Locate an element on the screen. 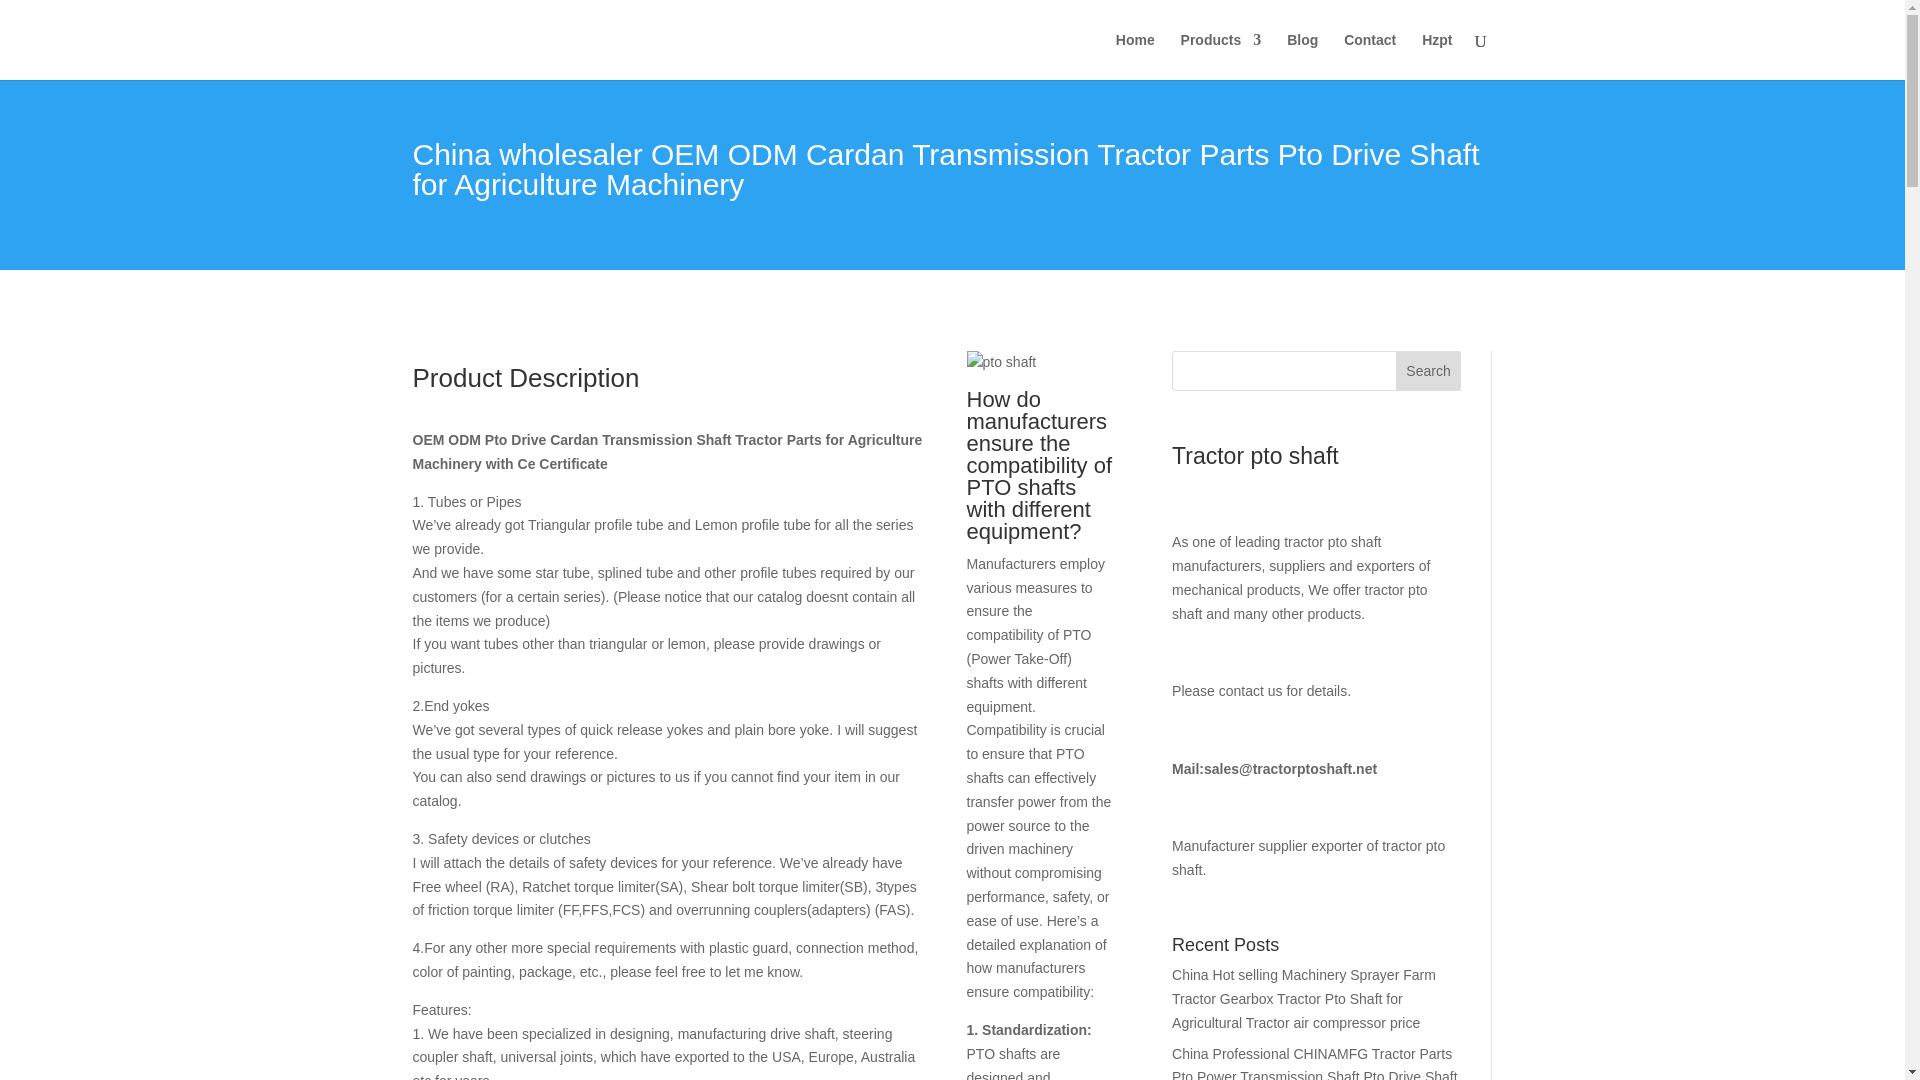 The height and width of the screenshot is (1080, 1920). Search is located at coordinates (1428, 370).